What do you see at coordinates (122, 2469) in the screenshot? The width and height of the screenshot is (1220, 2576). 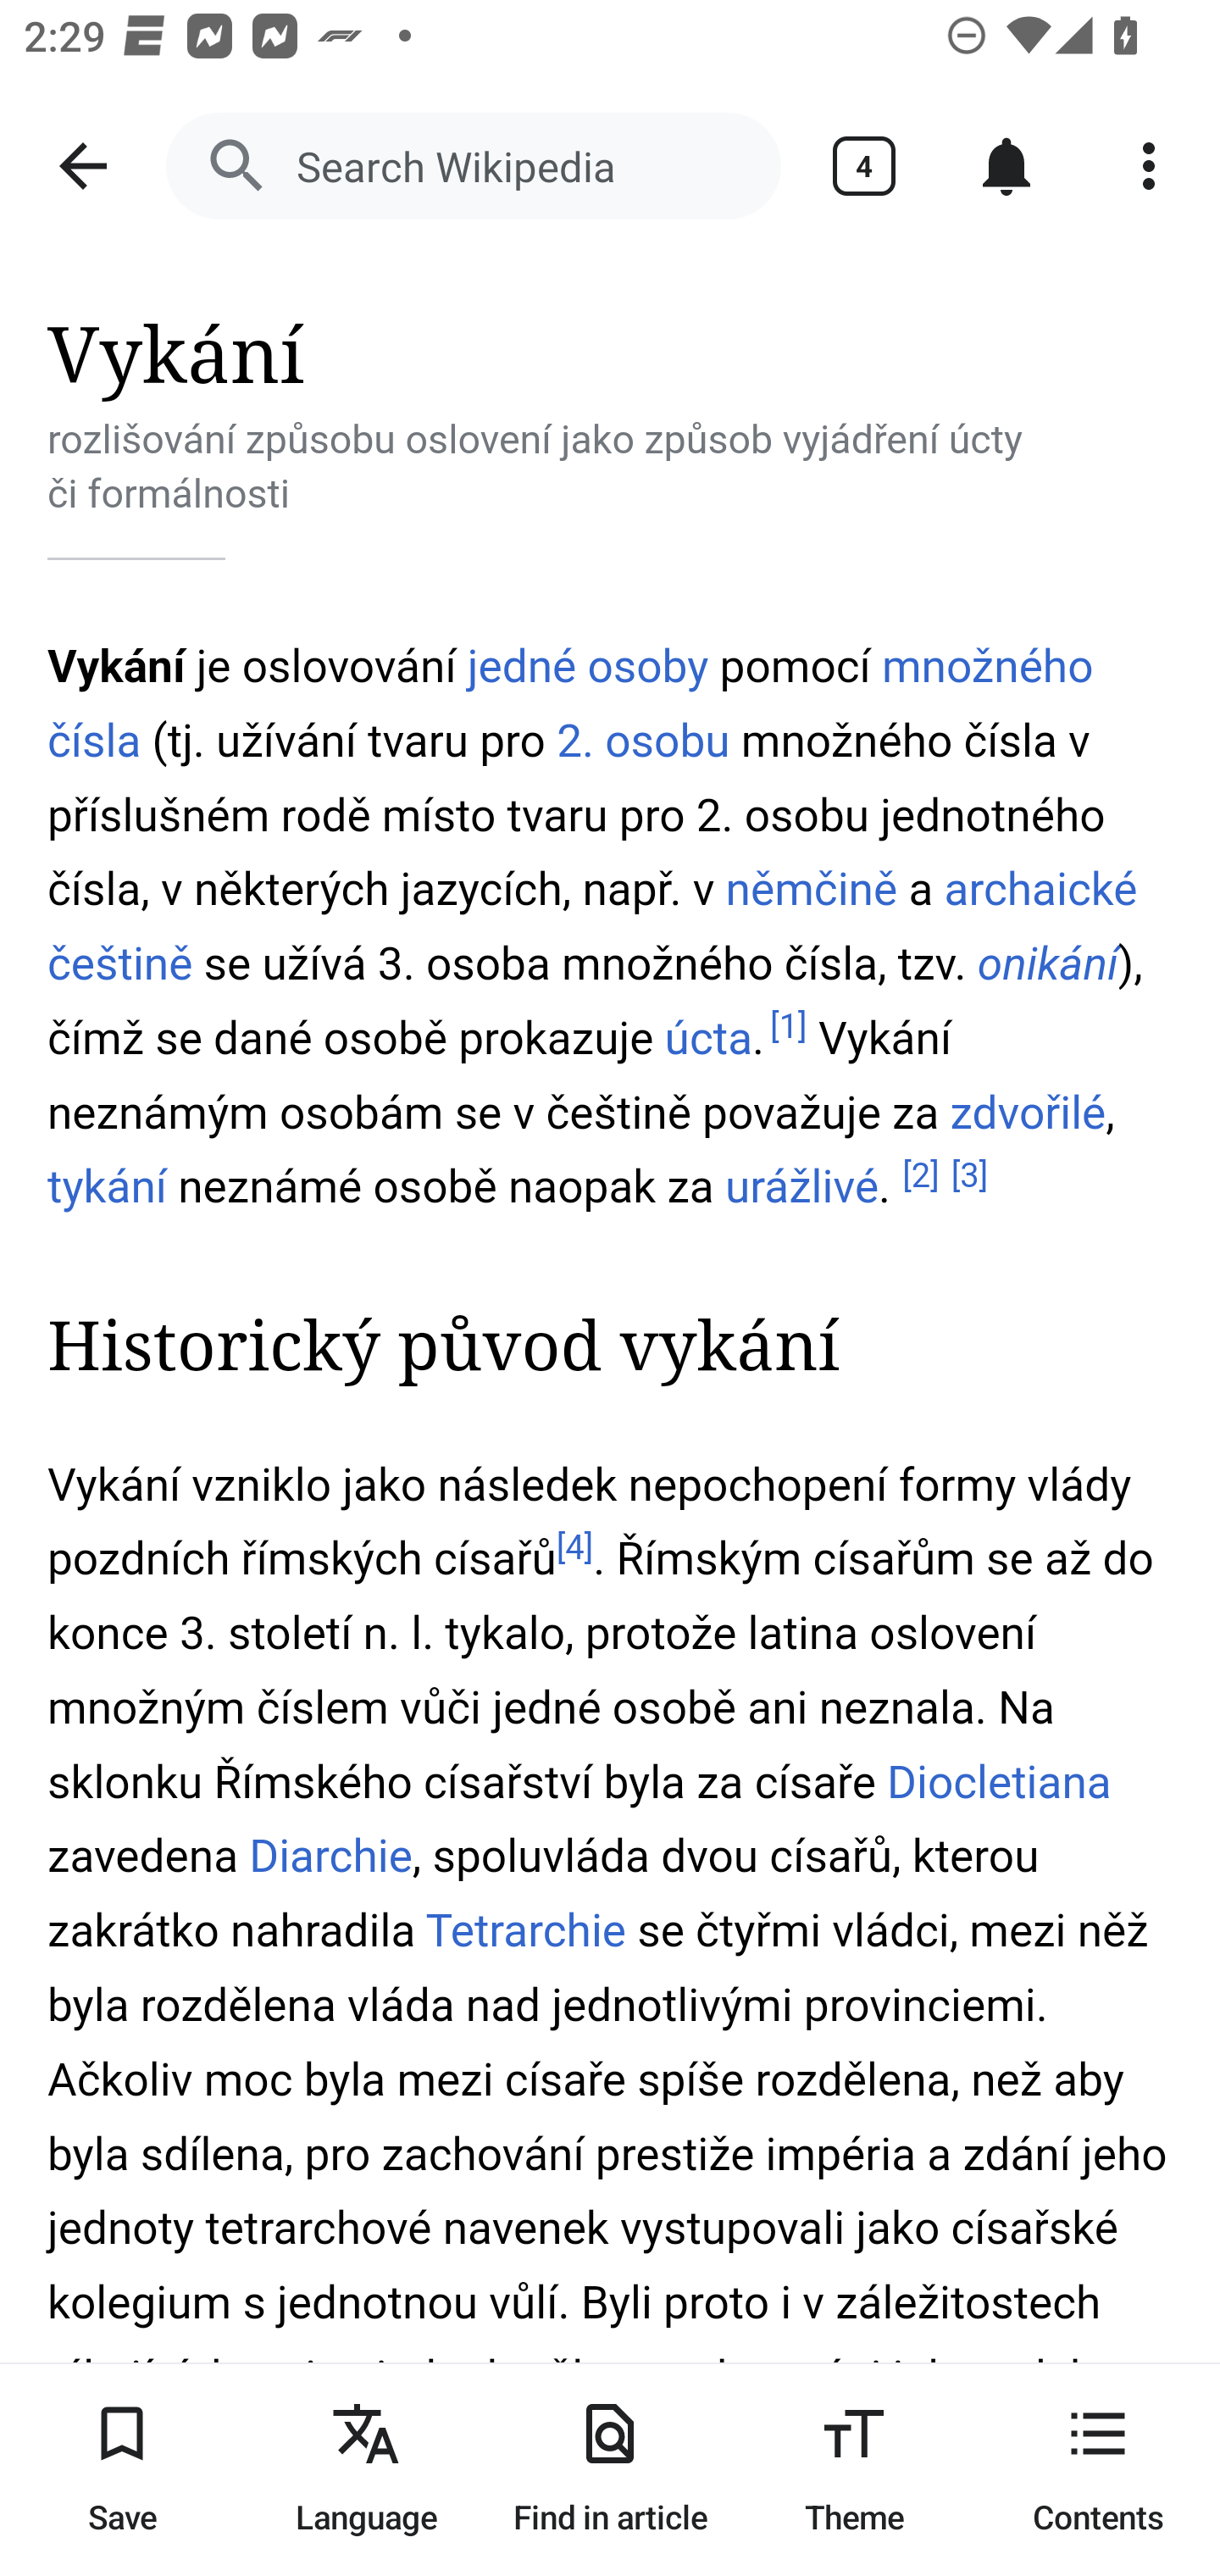 I see `Save` at bounding box center [122, 2469].